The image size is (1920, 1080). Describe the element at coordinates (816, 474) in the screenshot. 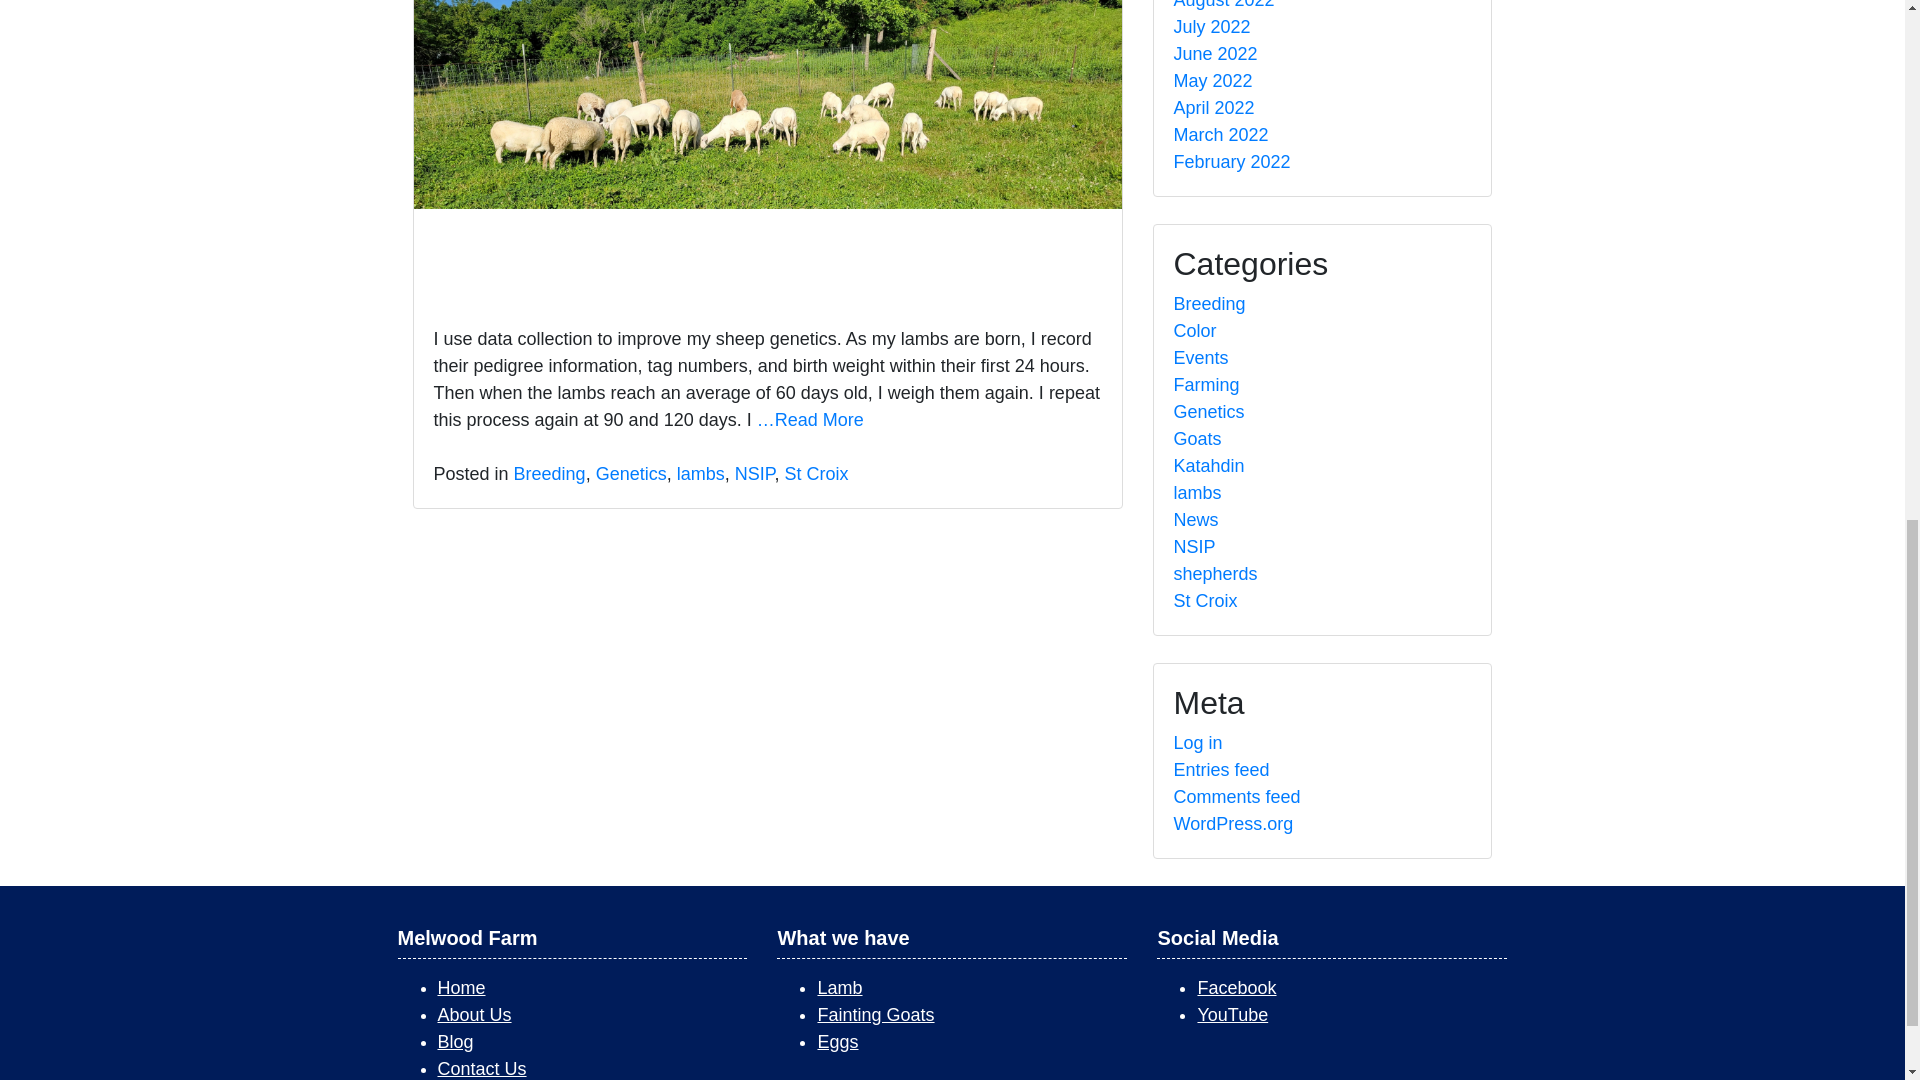

I see `St Croix` at that location.